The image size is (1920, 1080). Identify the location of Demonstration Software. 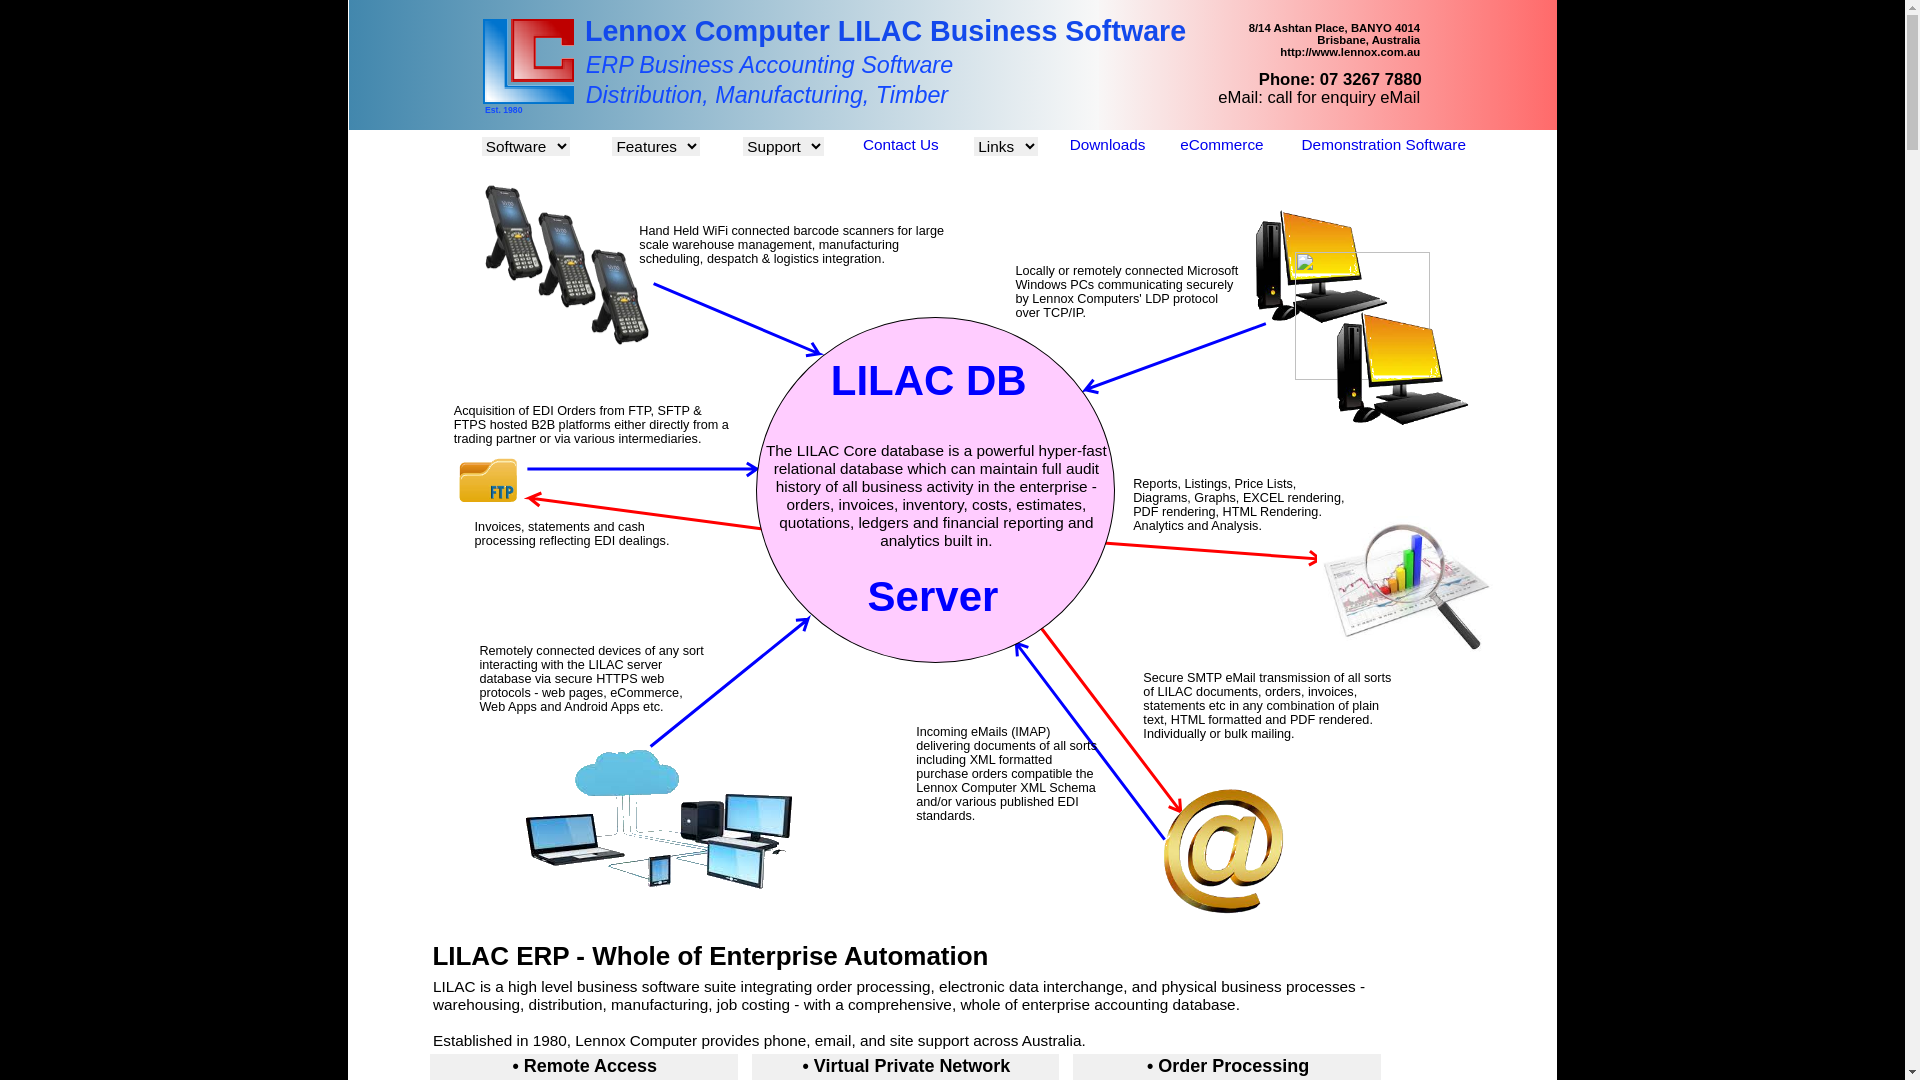
(1384, 144).